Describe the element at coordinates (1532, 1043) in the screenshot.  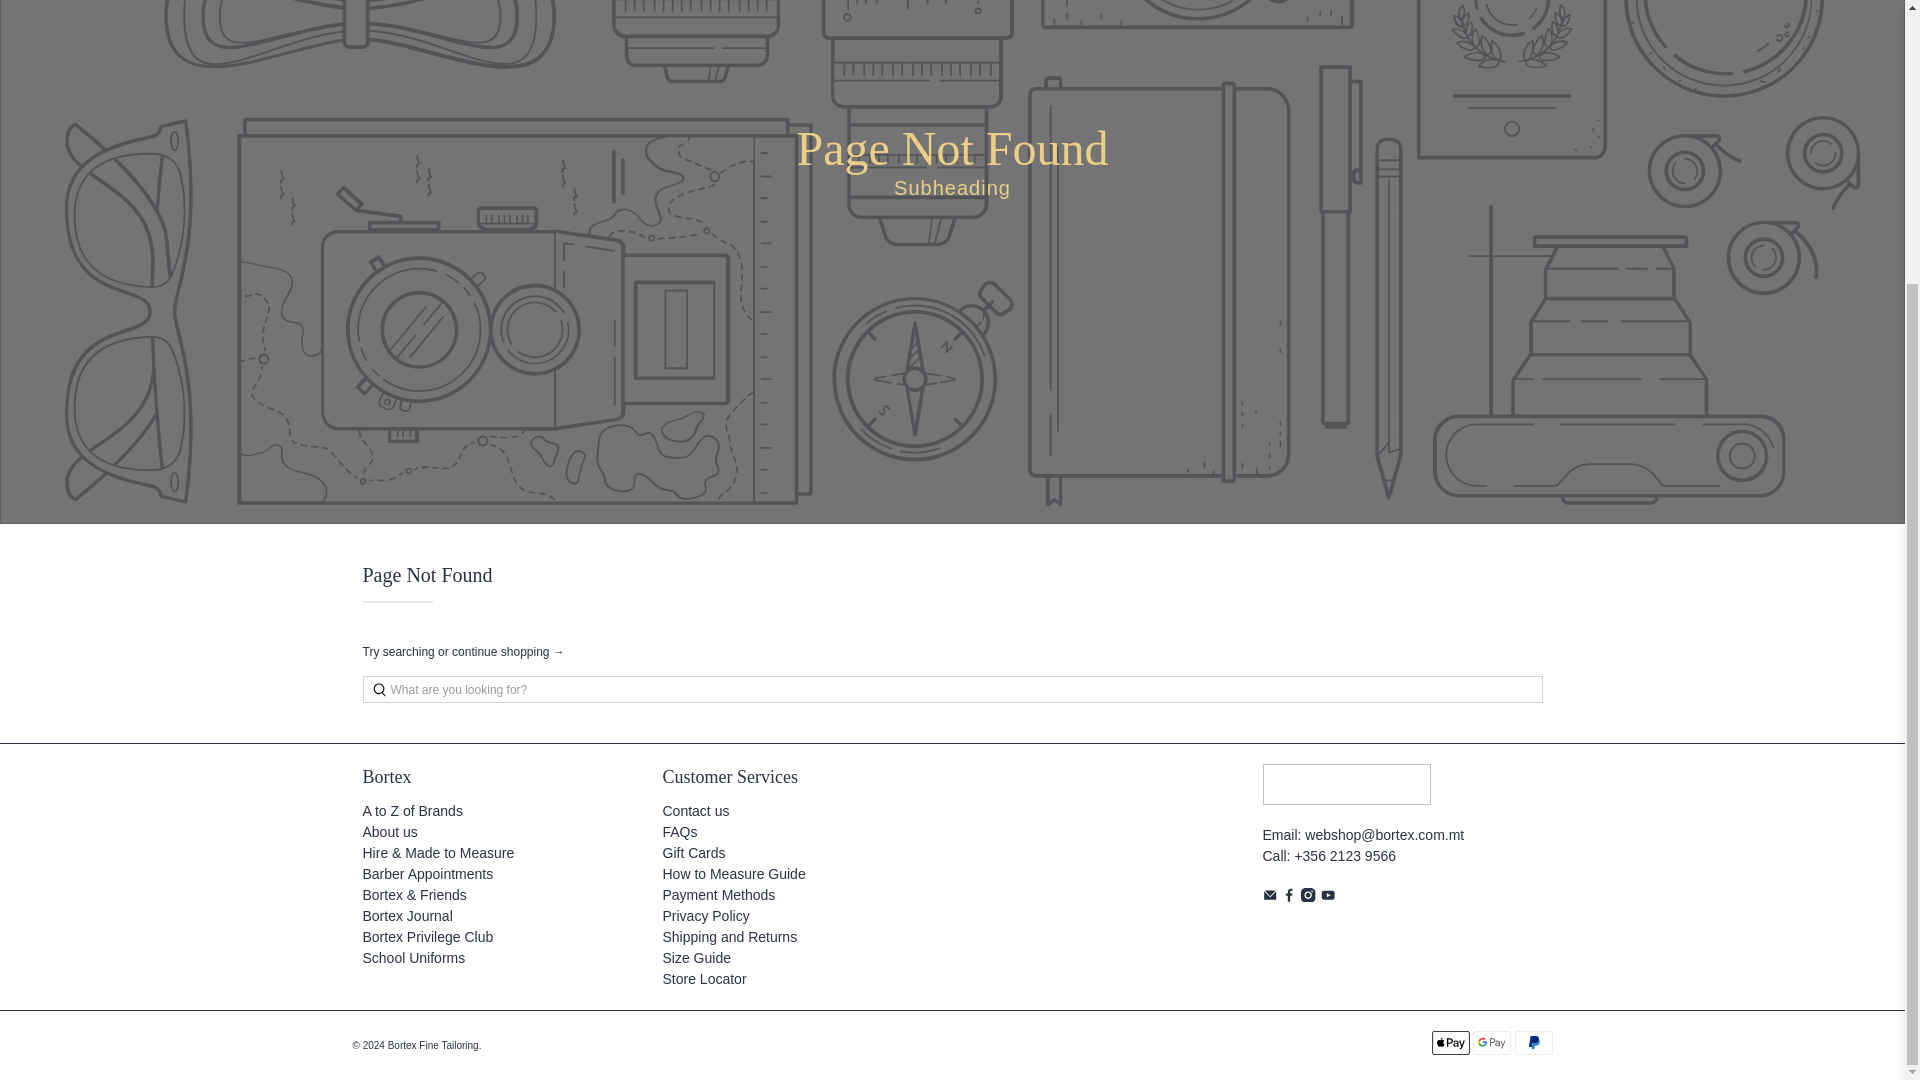
I see `PayPal` at that location.